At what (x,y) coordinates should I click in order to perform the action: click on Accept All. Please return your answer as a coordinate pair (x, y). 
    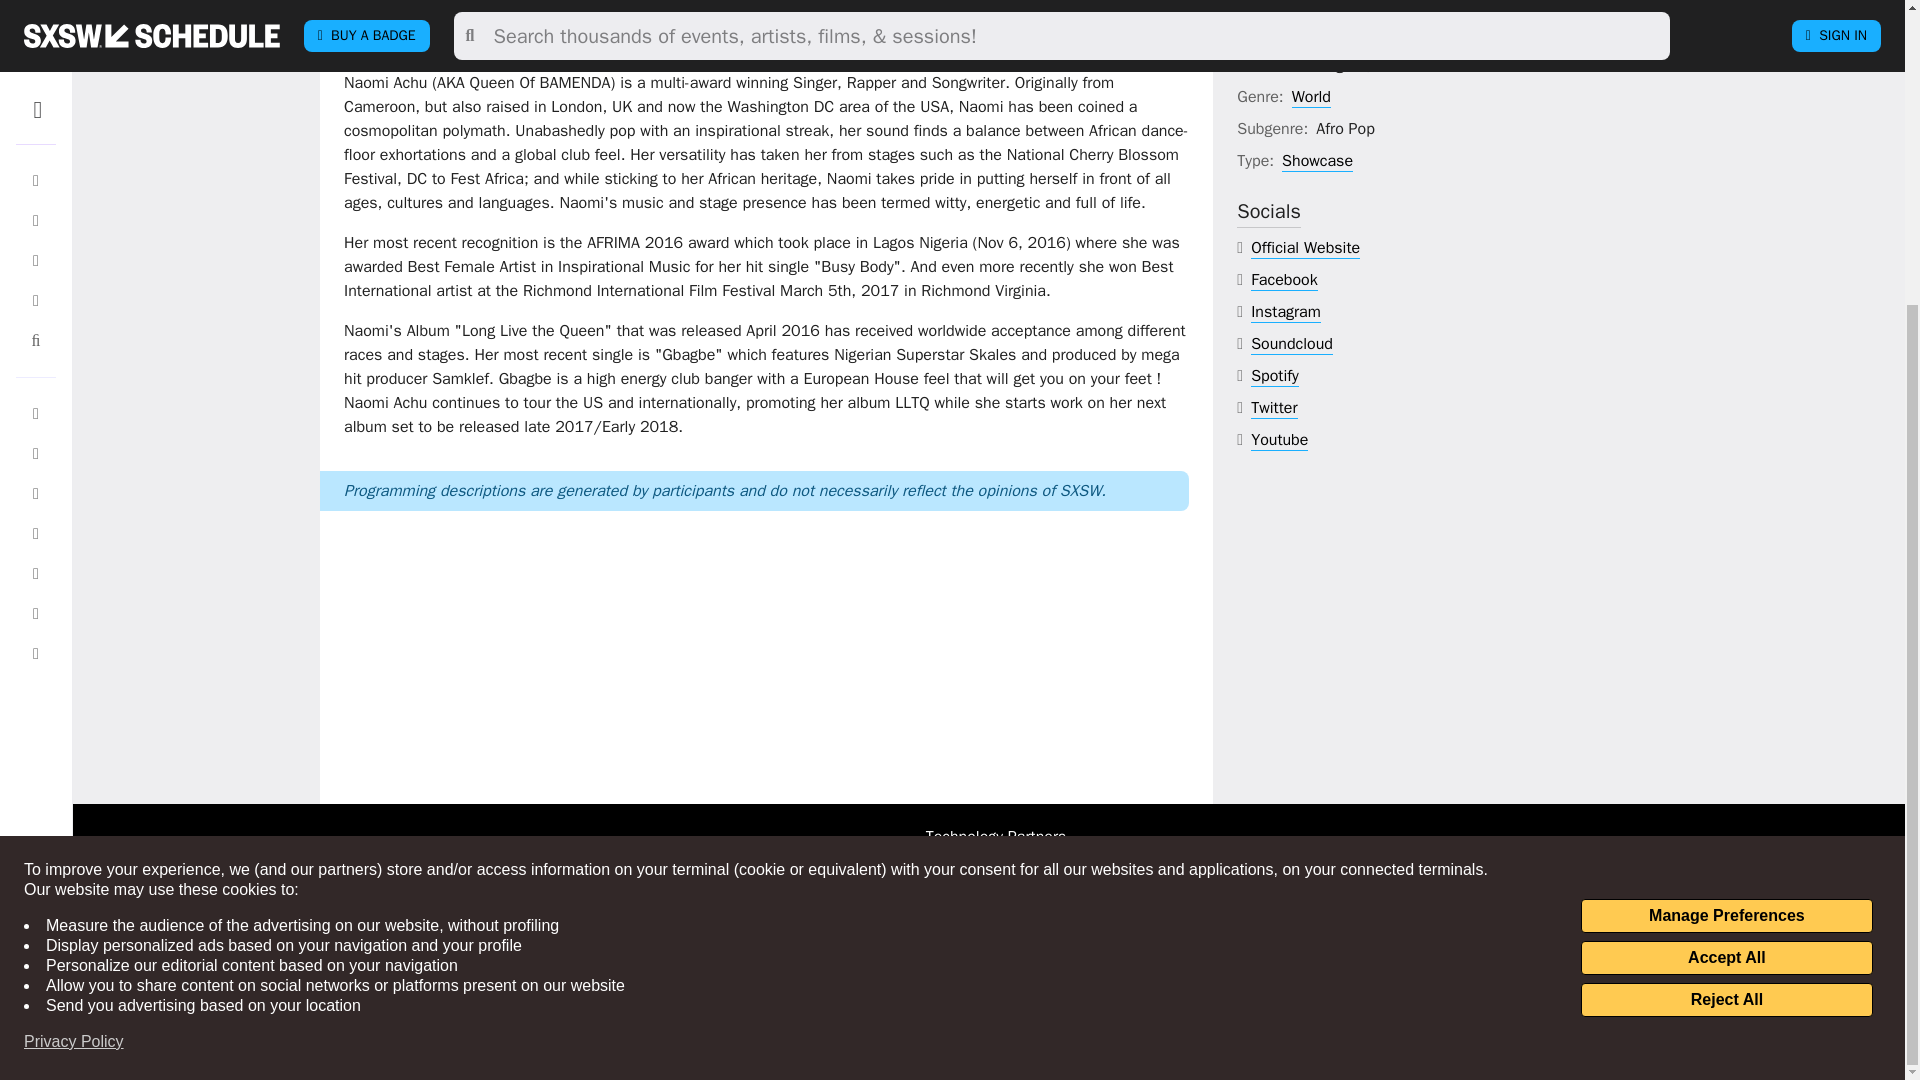
    Looking at the image, I should click on (1726, 546).